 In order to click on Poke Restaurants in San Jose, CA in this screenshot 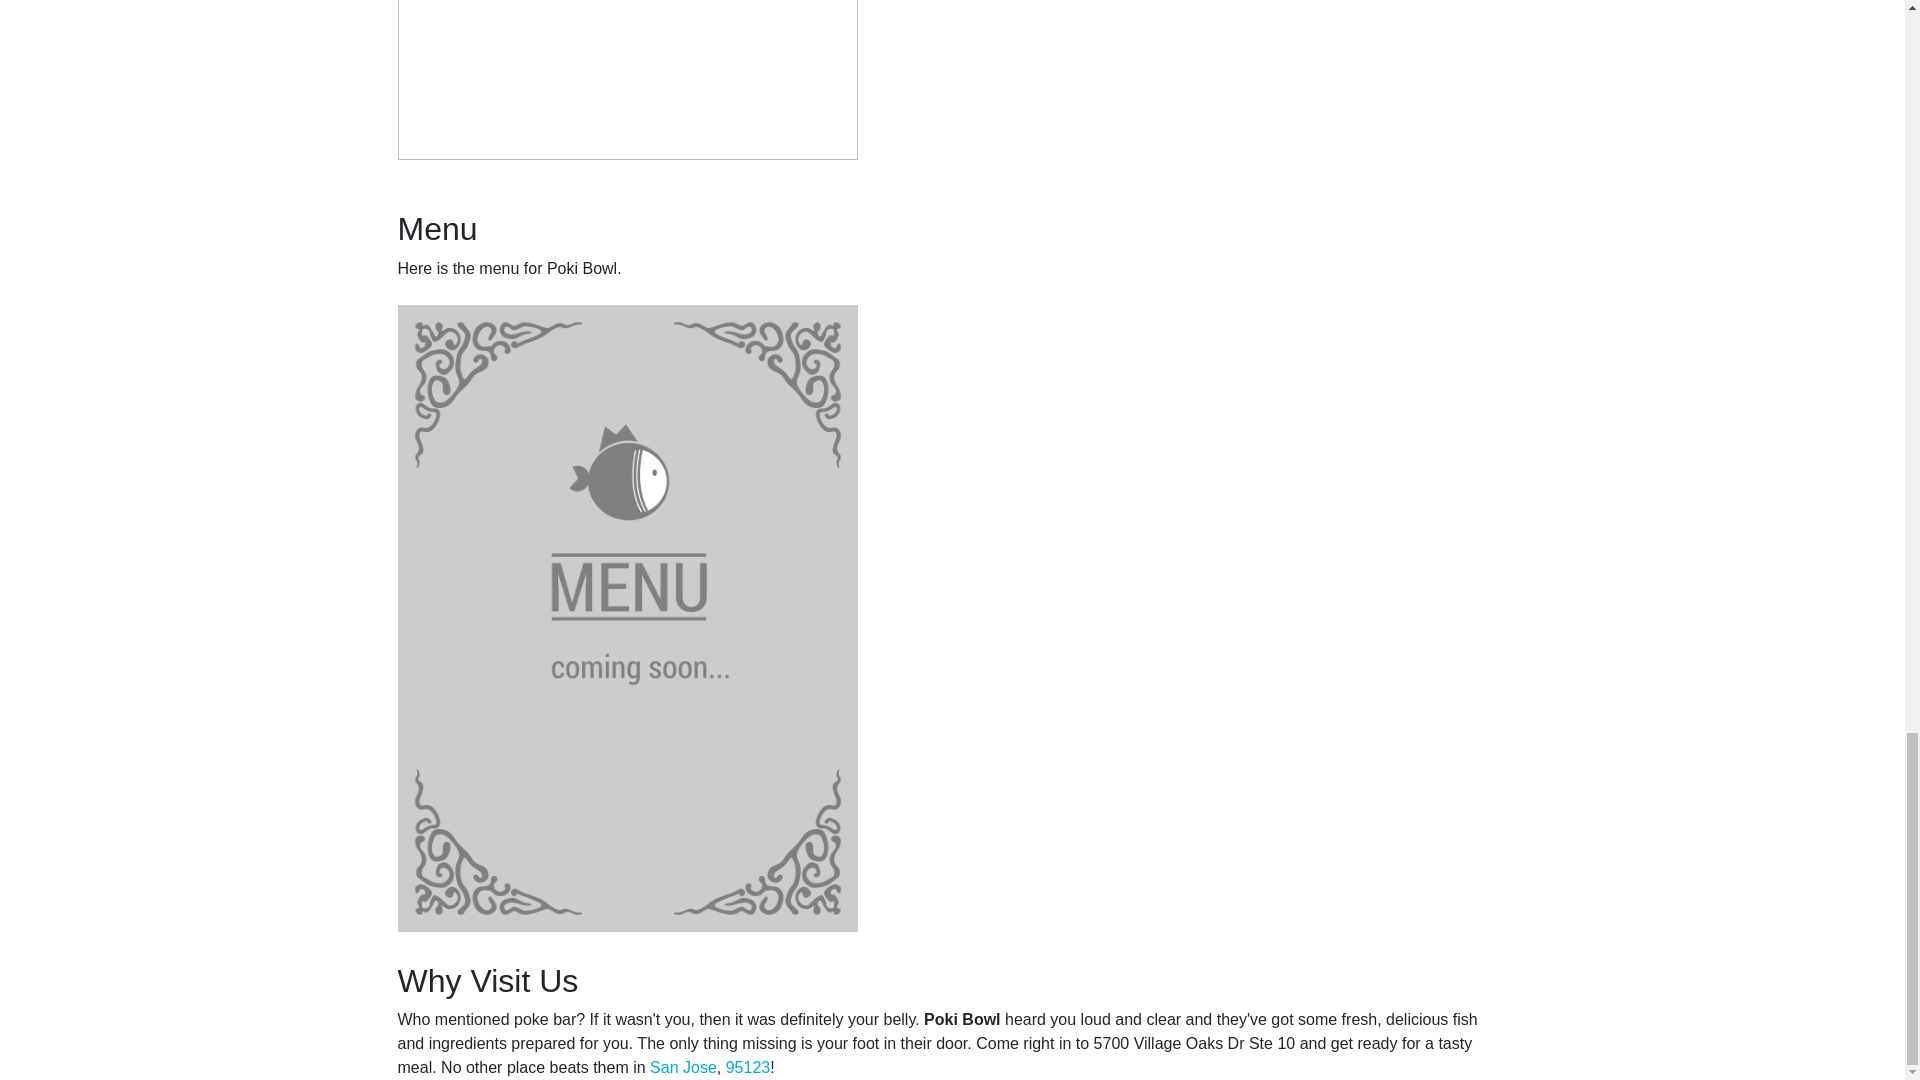, I will do `click(683, 1067)`.